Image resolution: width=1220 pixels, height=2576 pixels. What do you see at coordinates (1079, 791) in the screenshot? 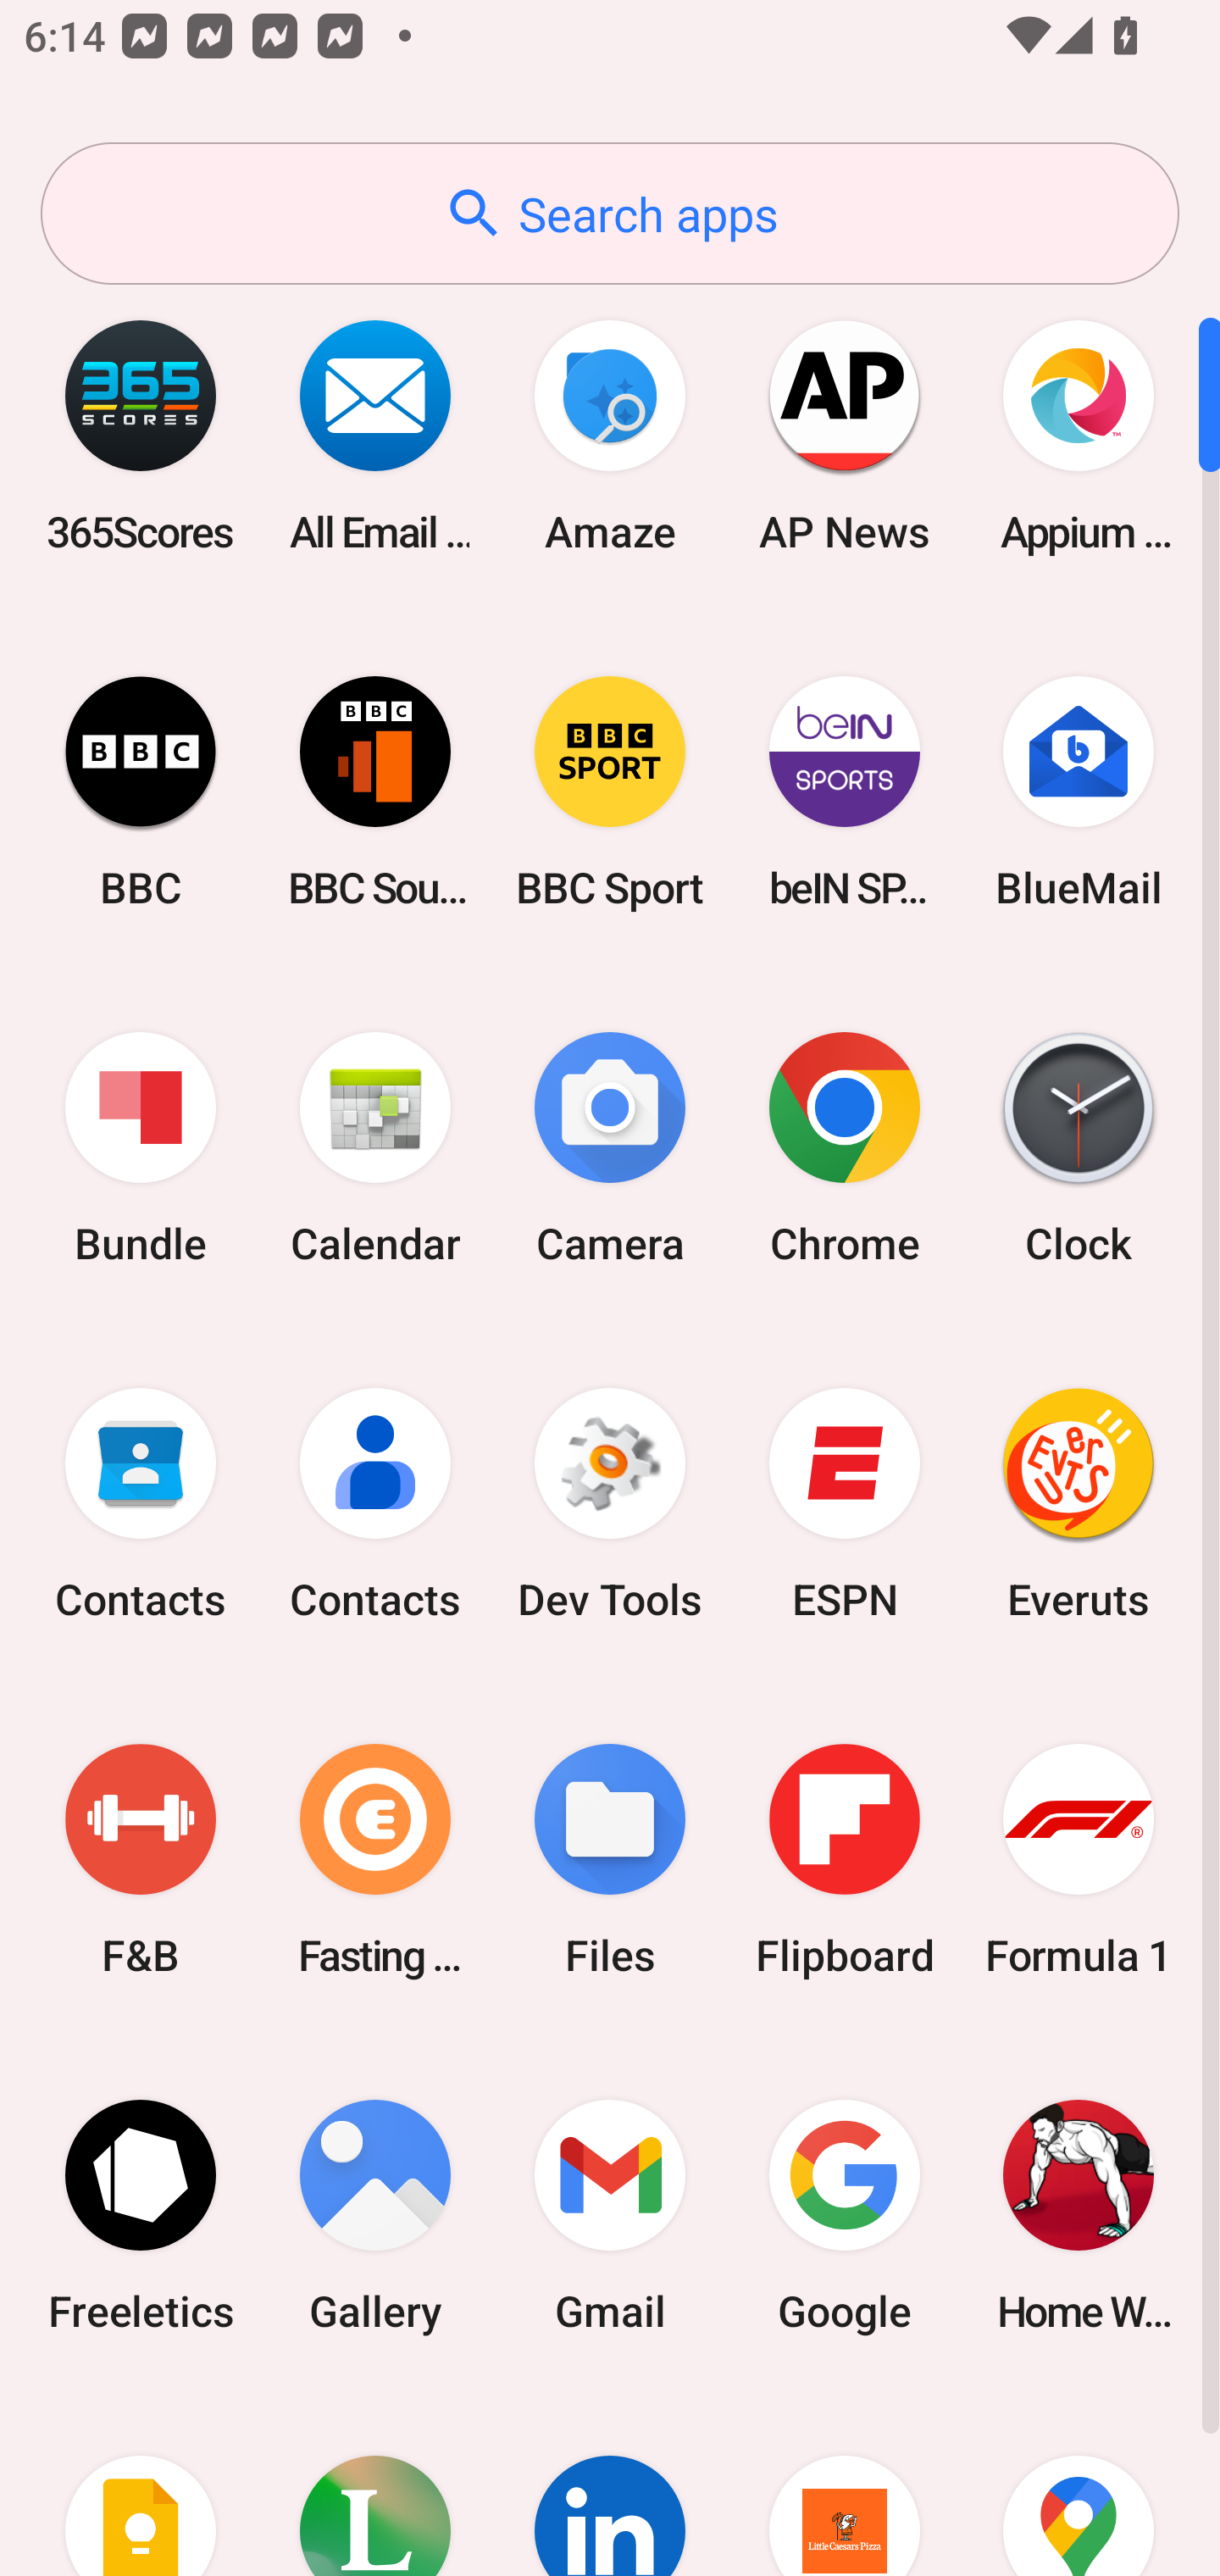
I see `BlueMail` at bounding box center [1079, 791].